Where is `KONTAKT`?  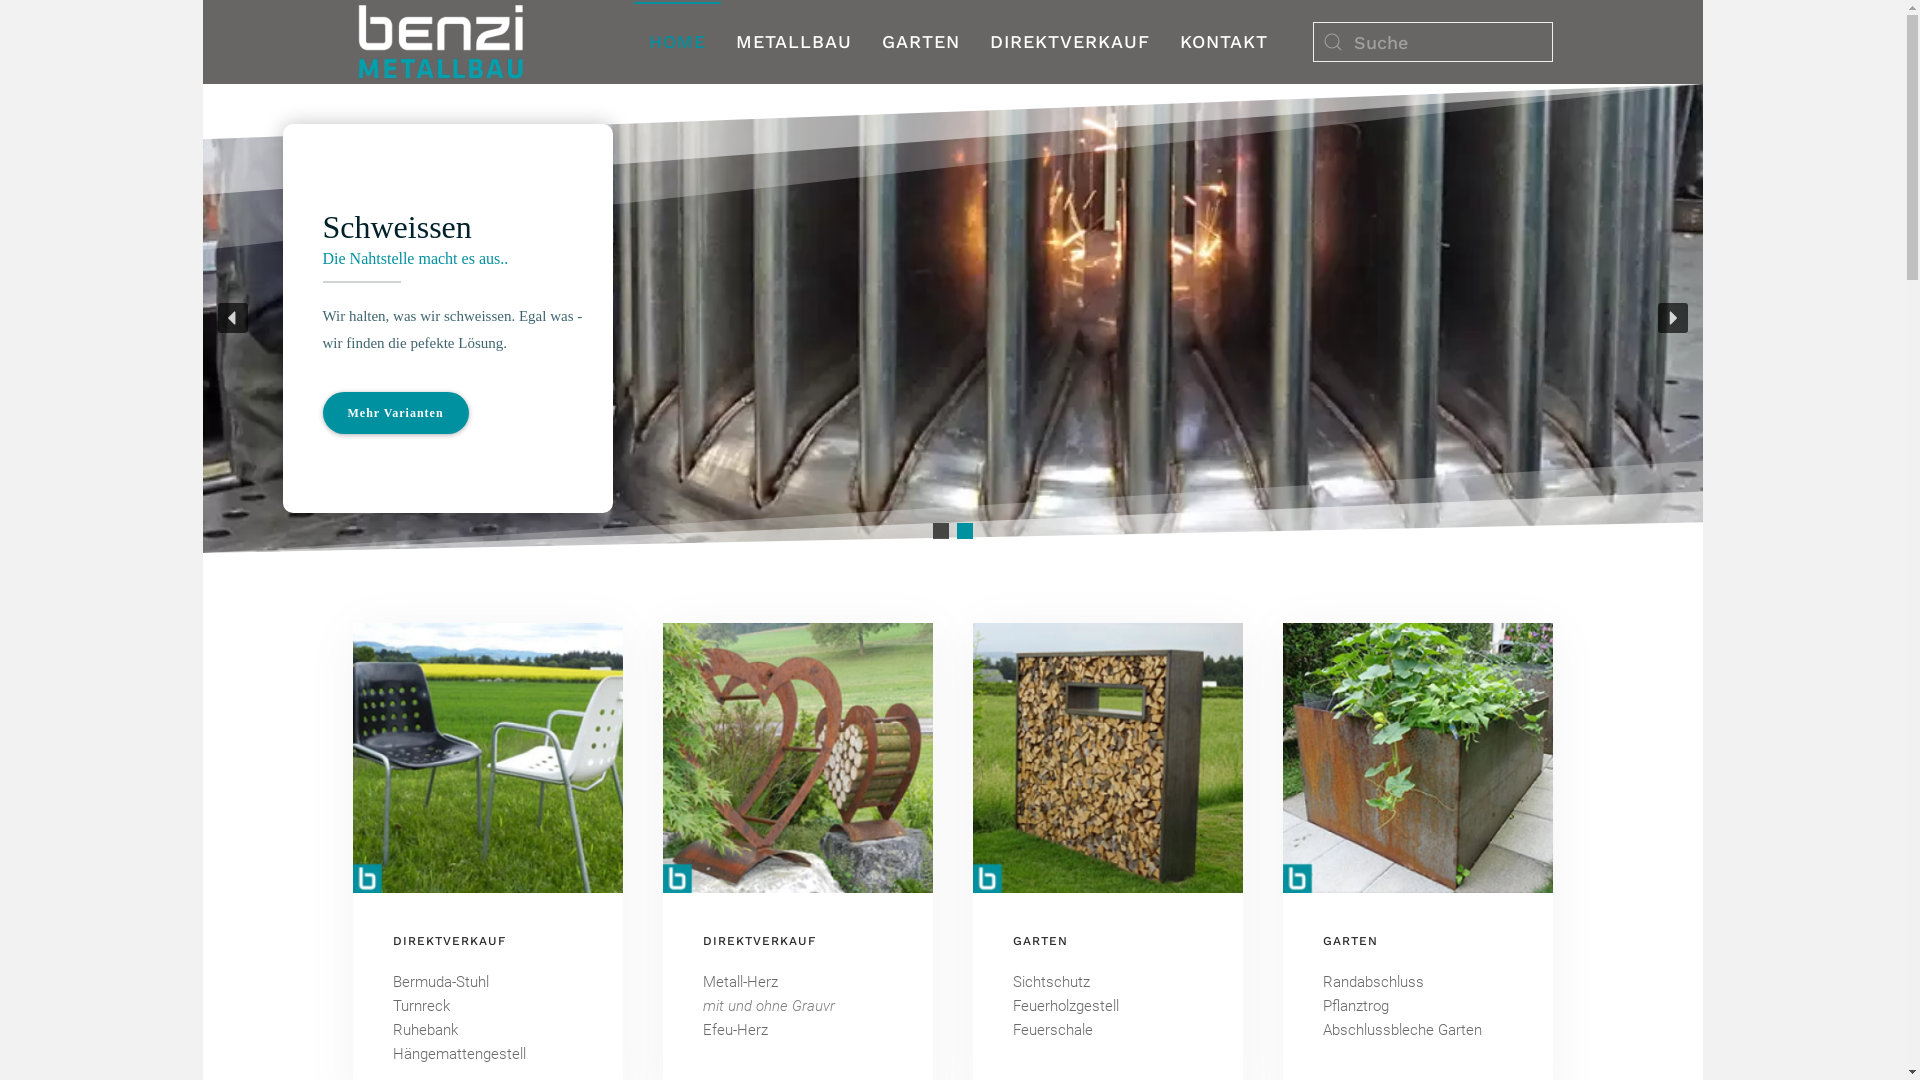 KONTAKT is located at coordinates (1223, 42).